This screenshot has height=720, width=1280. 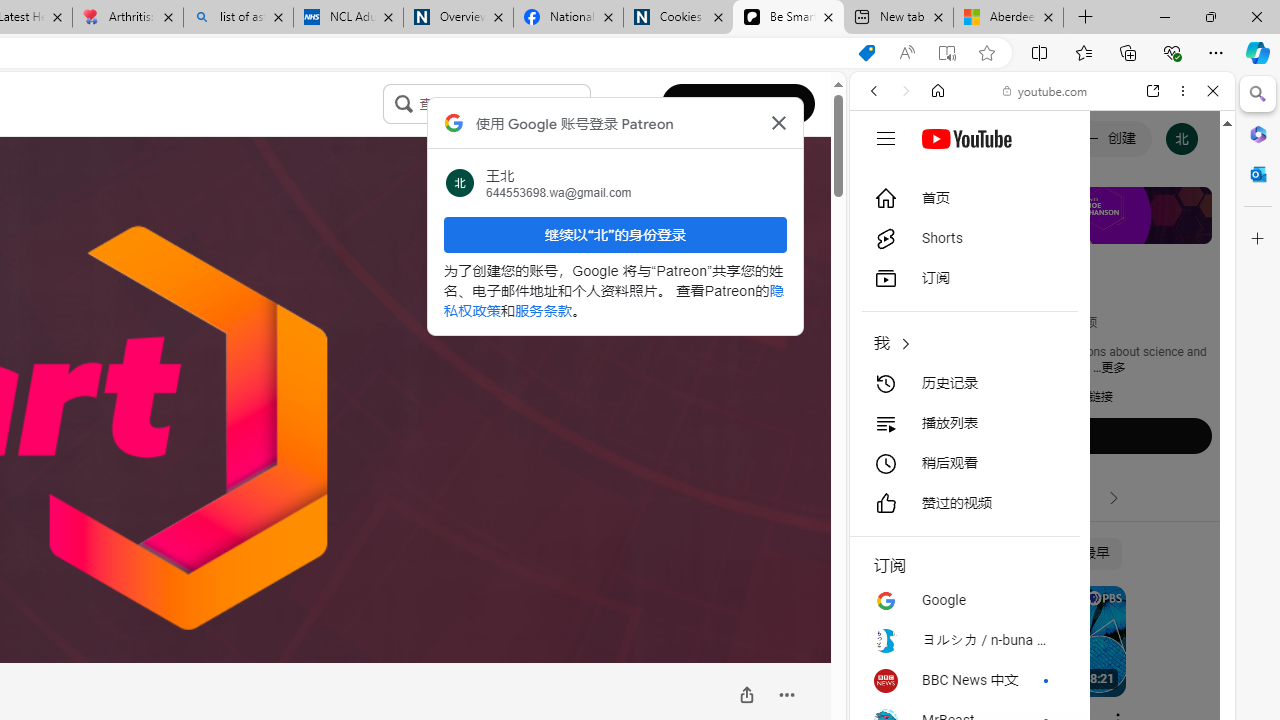 What do you see at coordinates (1008, 18) in the screenshot?
I see `Aberdeen, Hong Kong SAR hourly forecast | Microsoft Weather` at bounding box center [1008, 18].